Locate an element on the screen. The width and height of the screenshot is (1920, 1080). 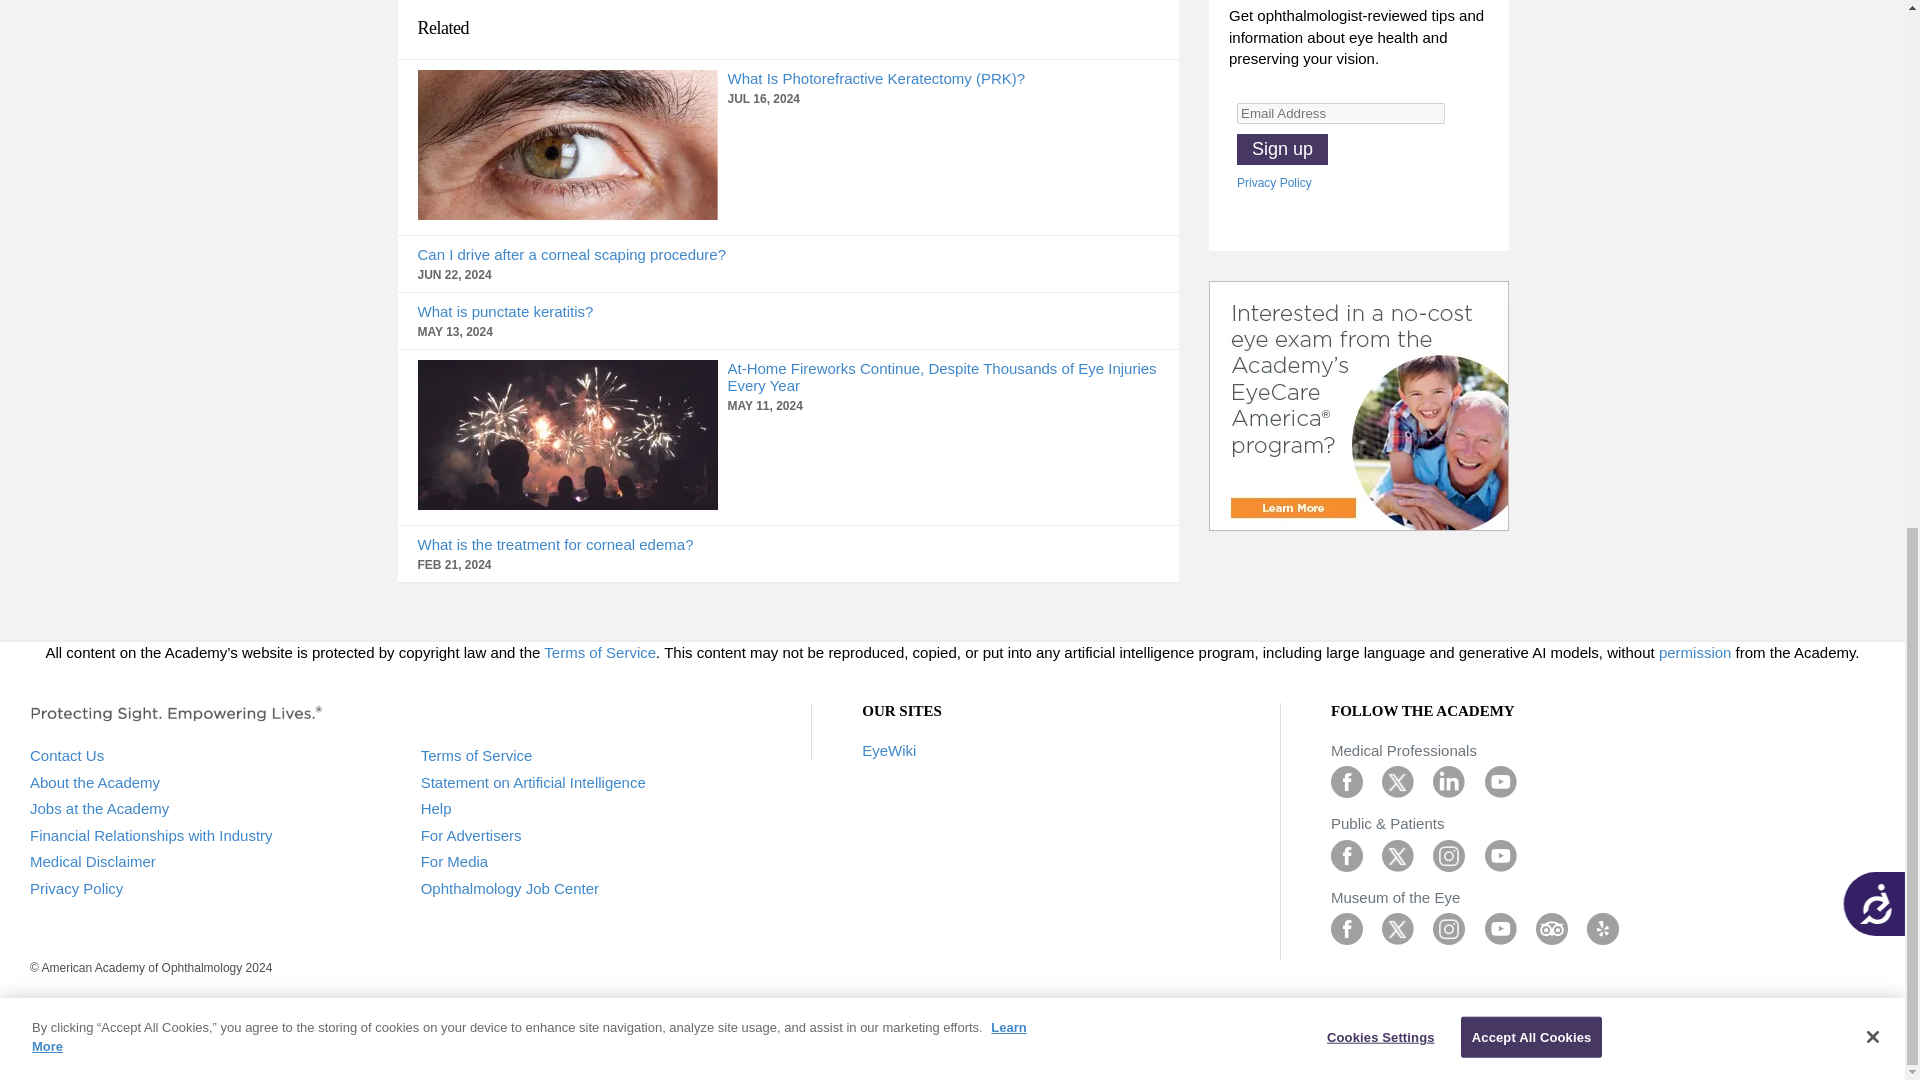
Facebook is located at coordinates (1346, 854).